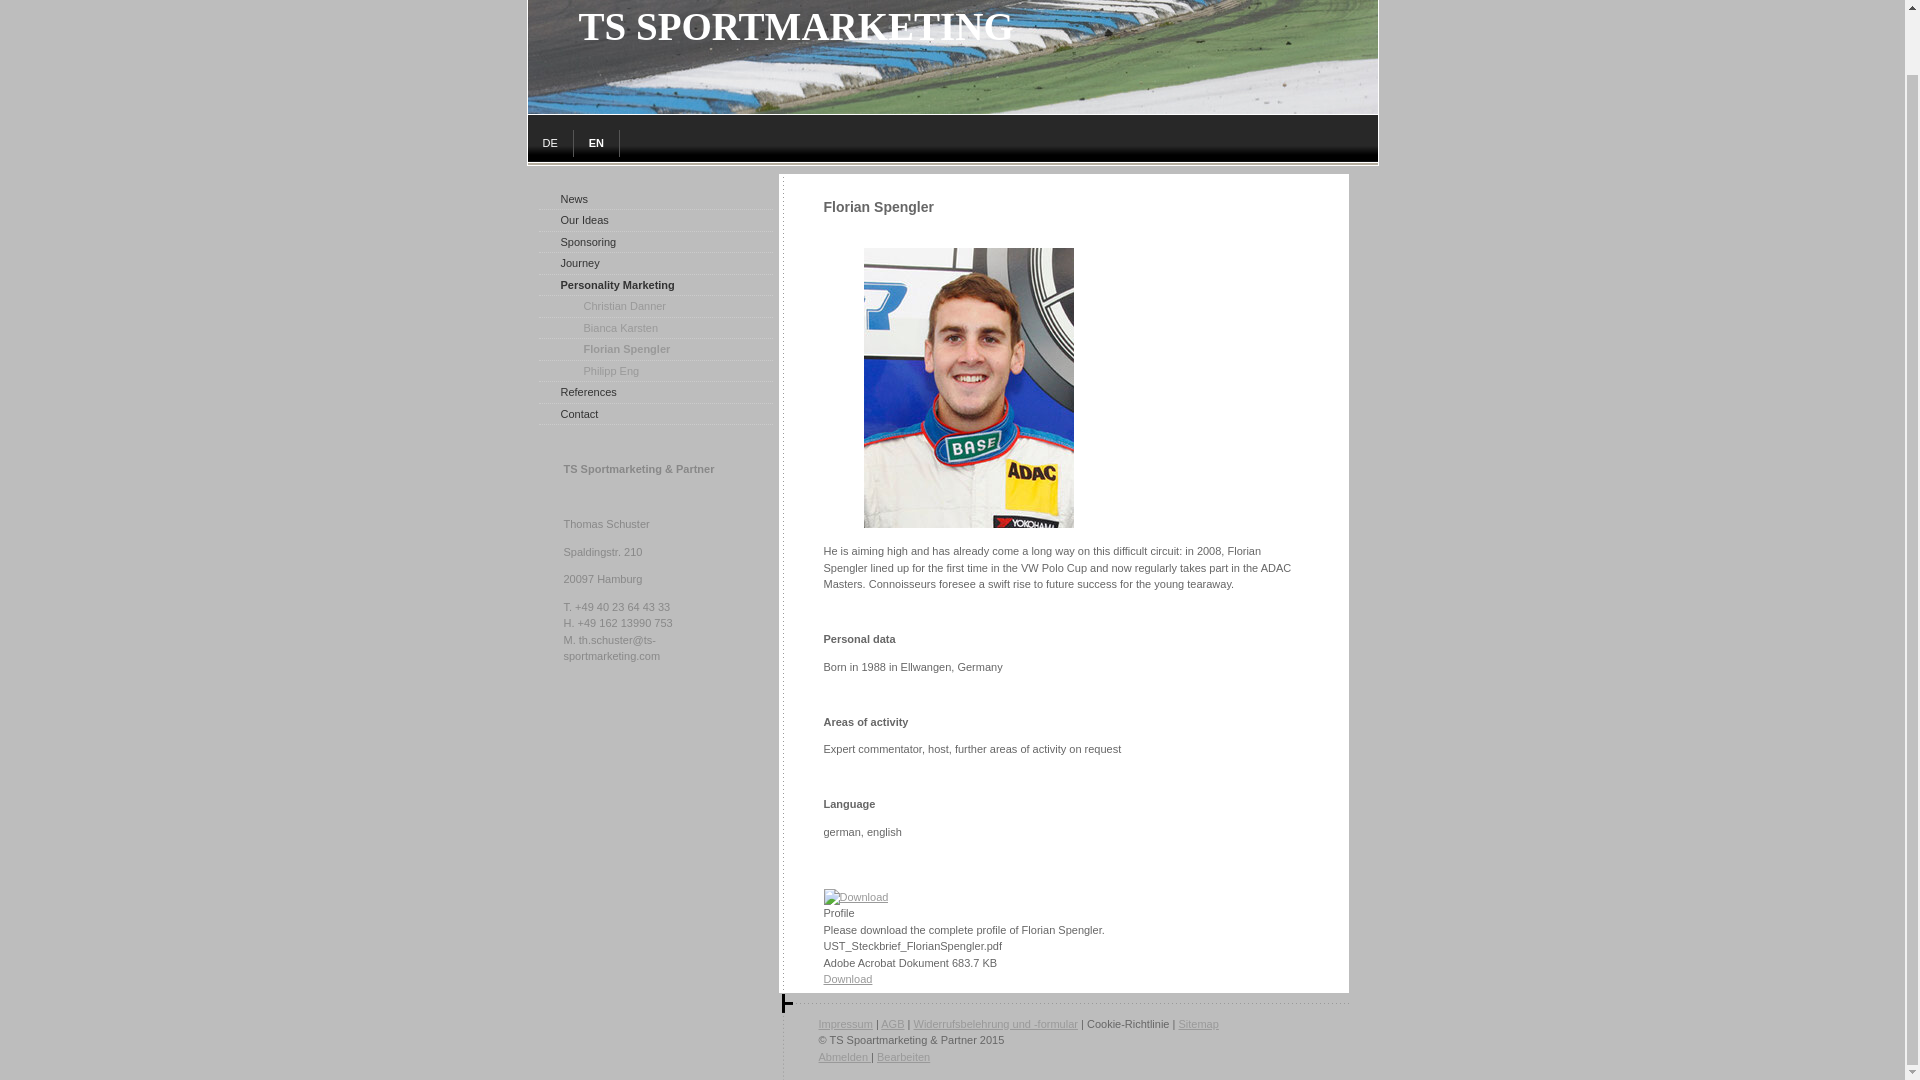 This screenshot has height=1080, width=1920. What do you see at coordinates (654, 286) in the screenshot?
I see `Personality Marketing` at bounding box center [654, 286].